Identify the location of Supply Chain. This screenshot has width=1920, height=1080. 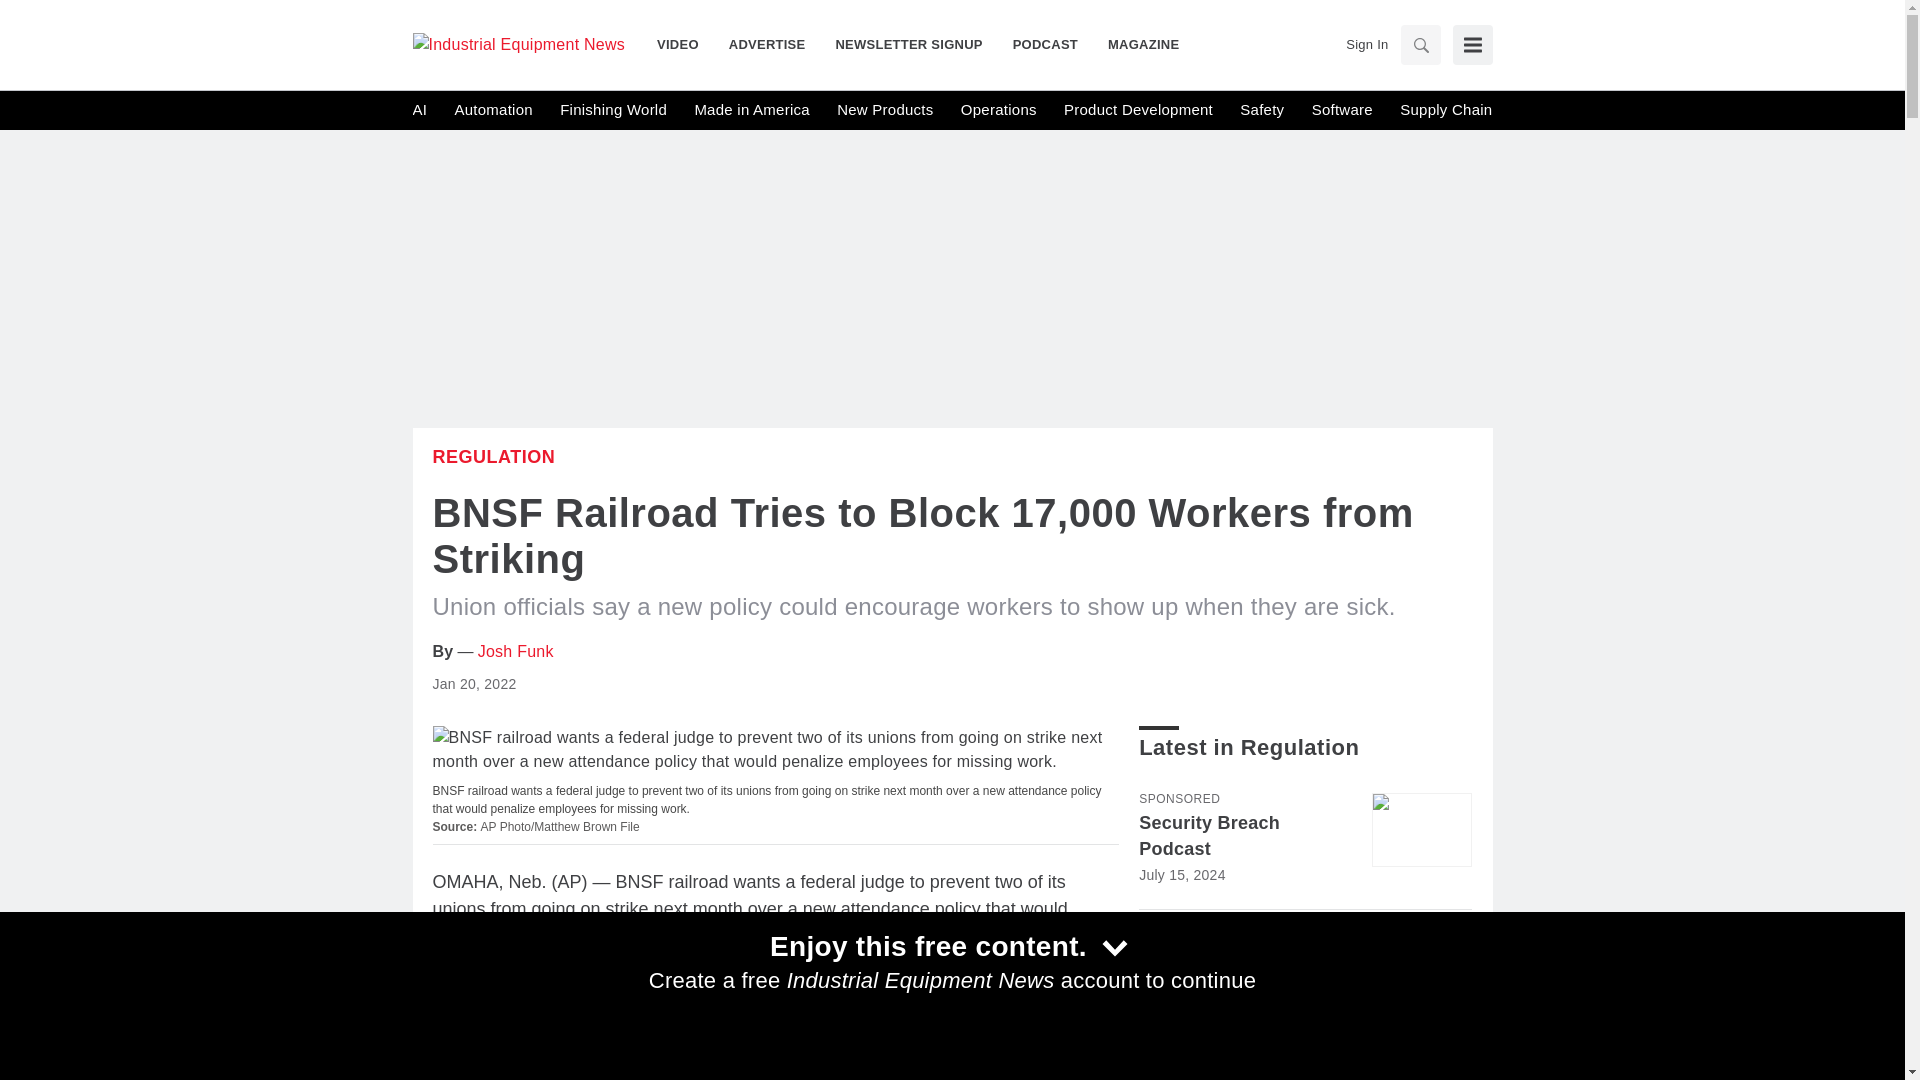
(1445, 110).